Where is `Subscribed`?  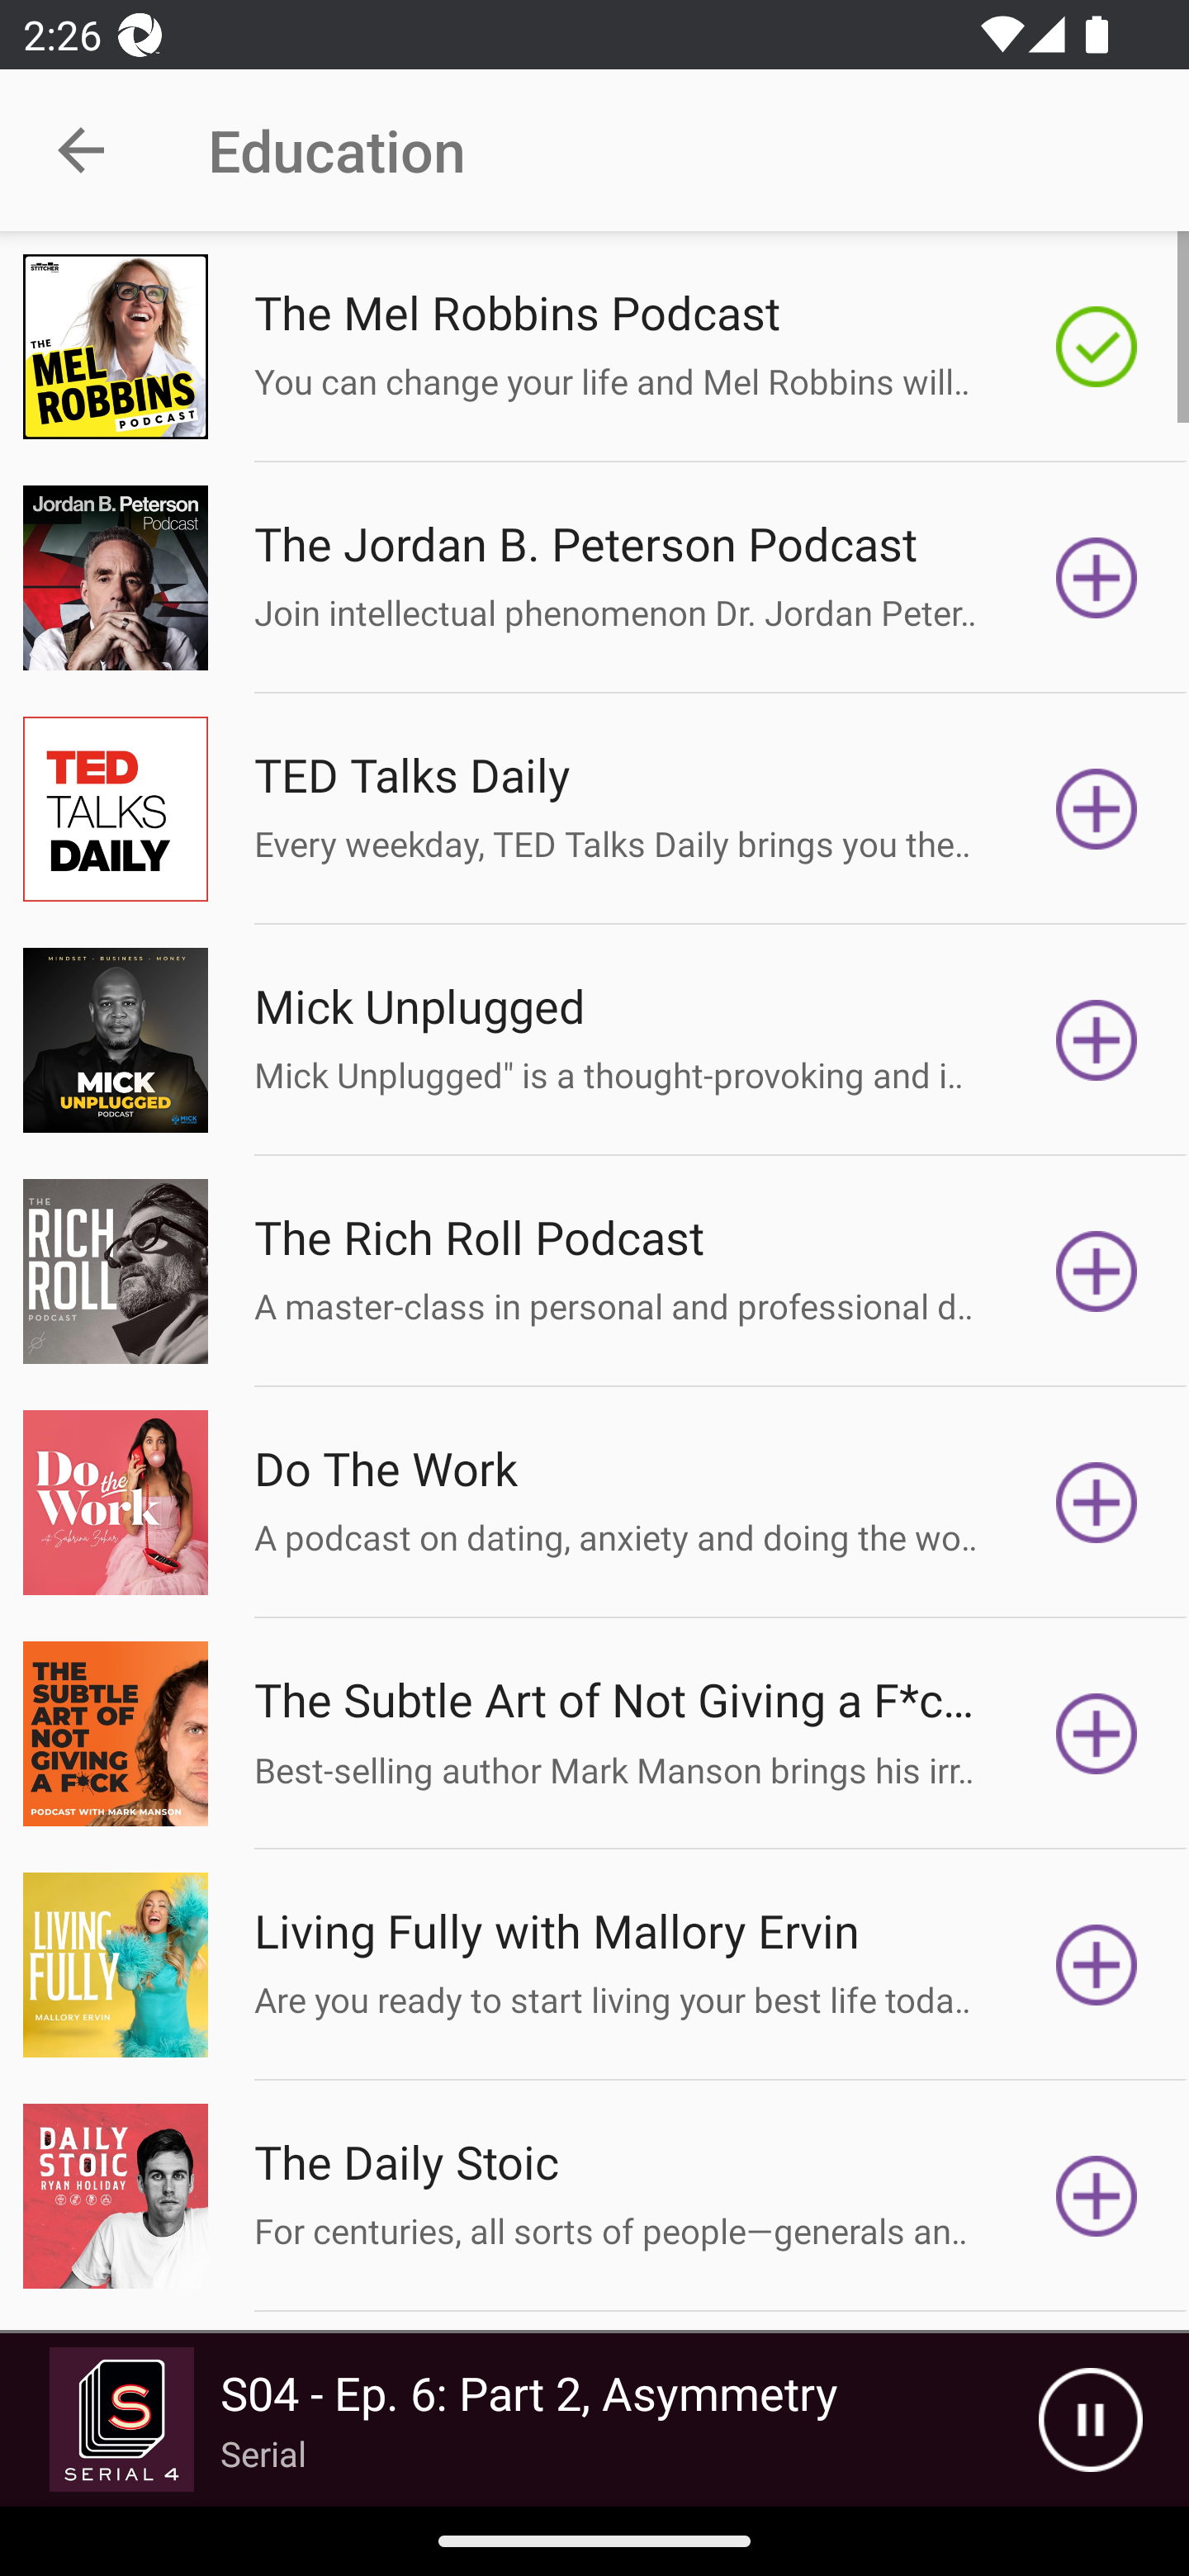
Subscribed is located at coordinates (1097, 347).